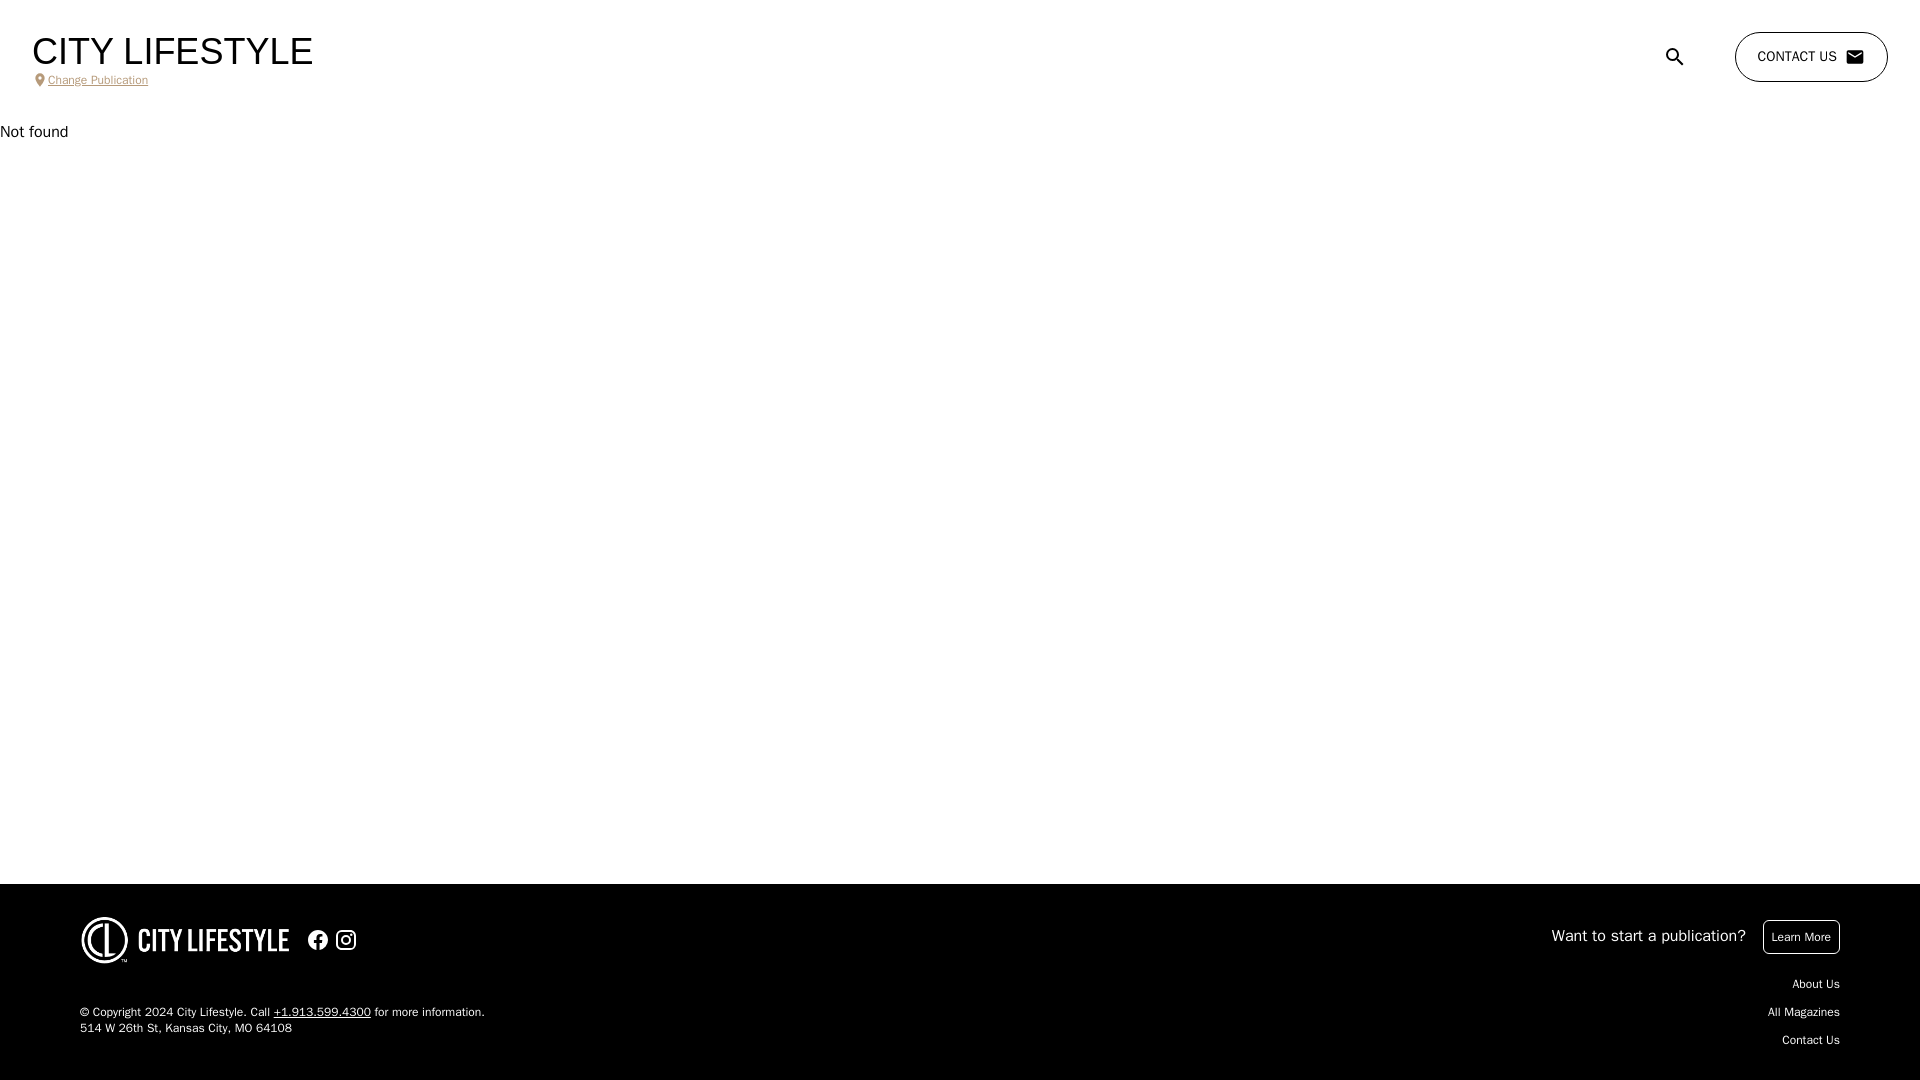 This screenshot has width=1920, height=1080. I want to click on Learn More, so click(1800, 936).